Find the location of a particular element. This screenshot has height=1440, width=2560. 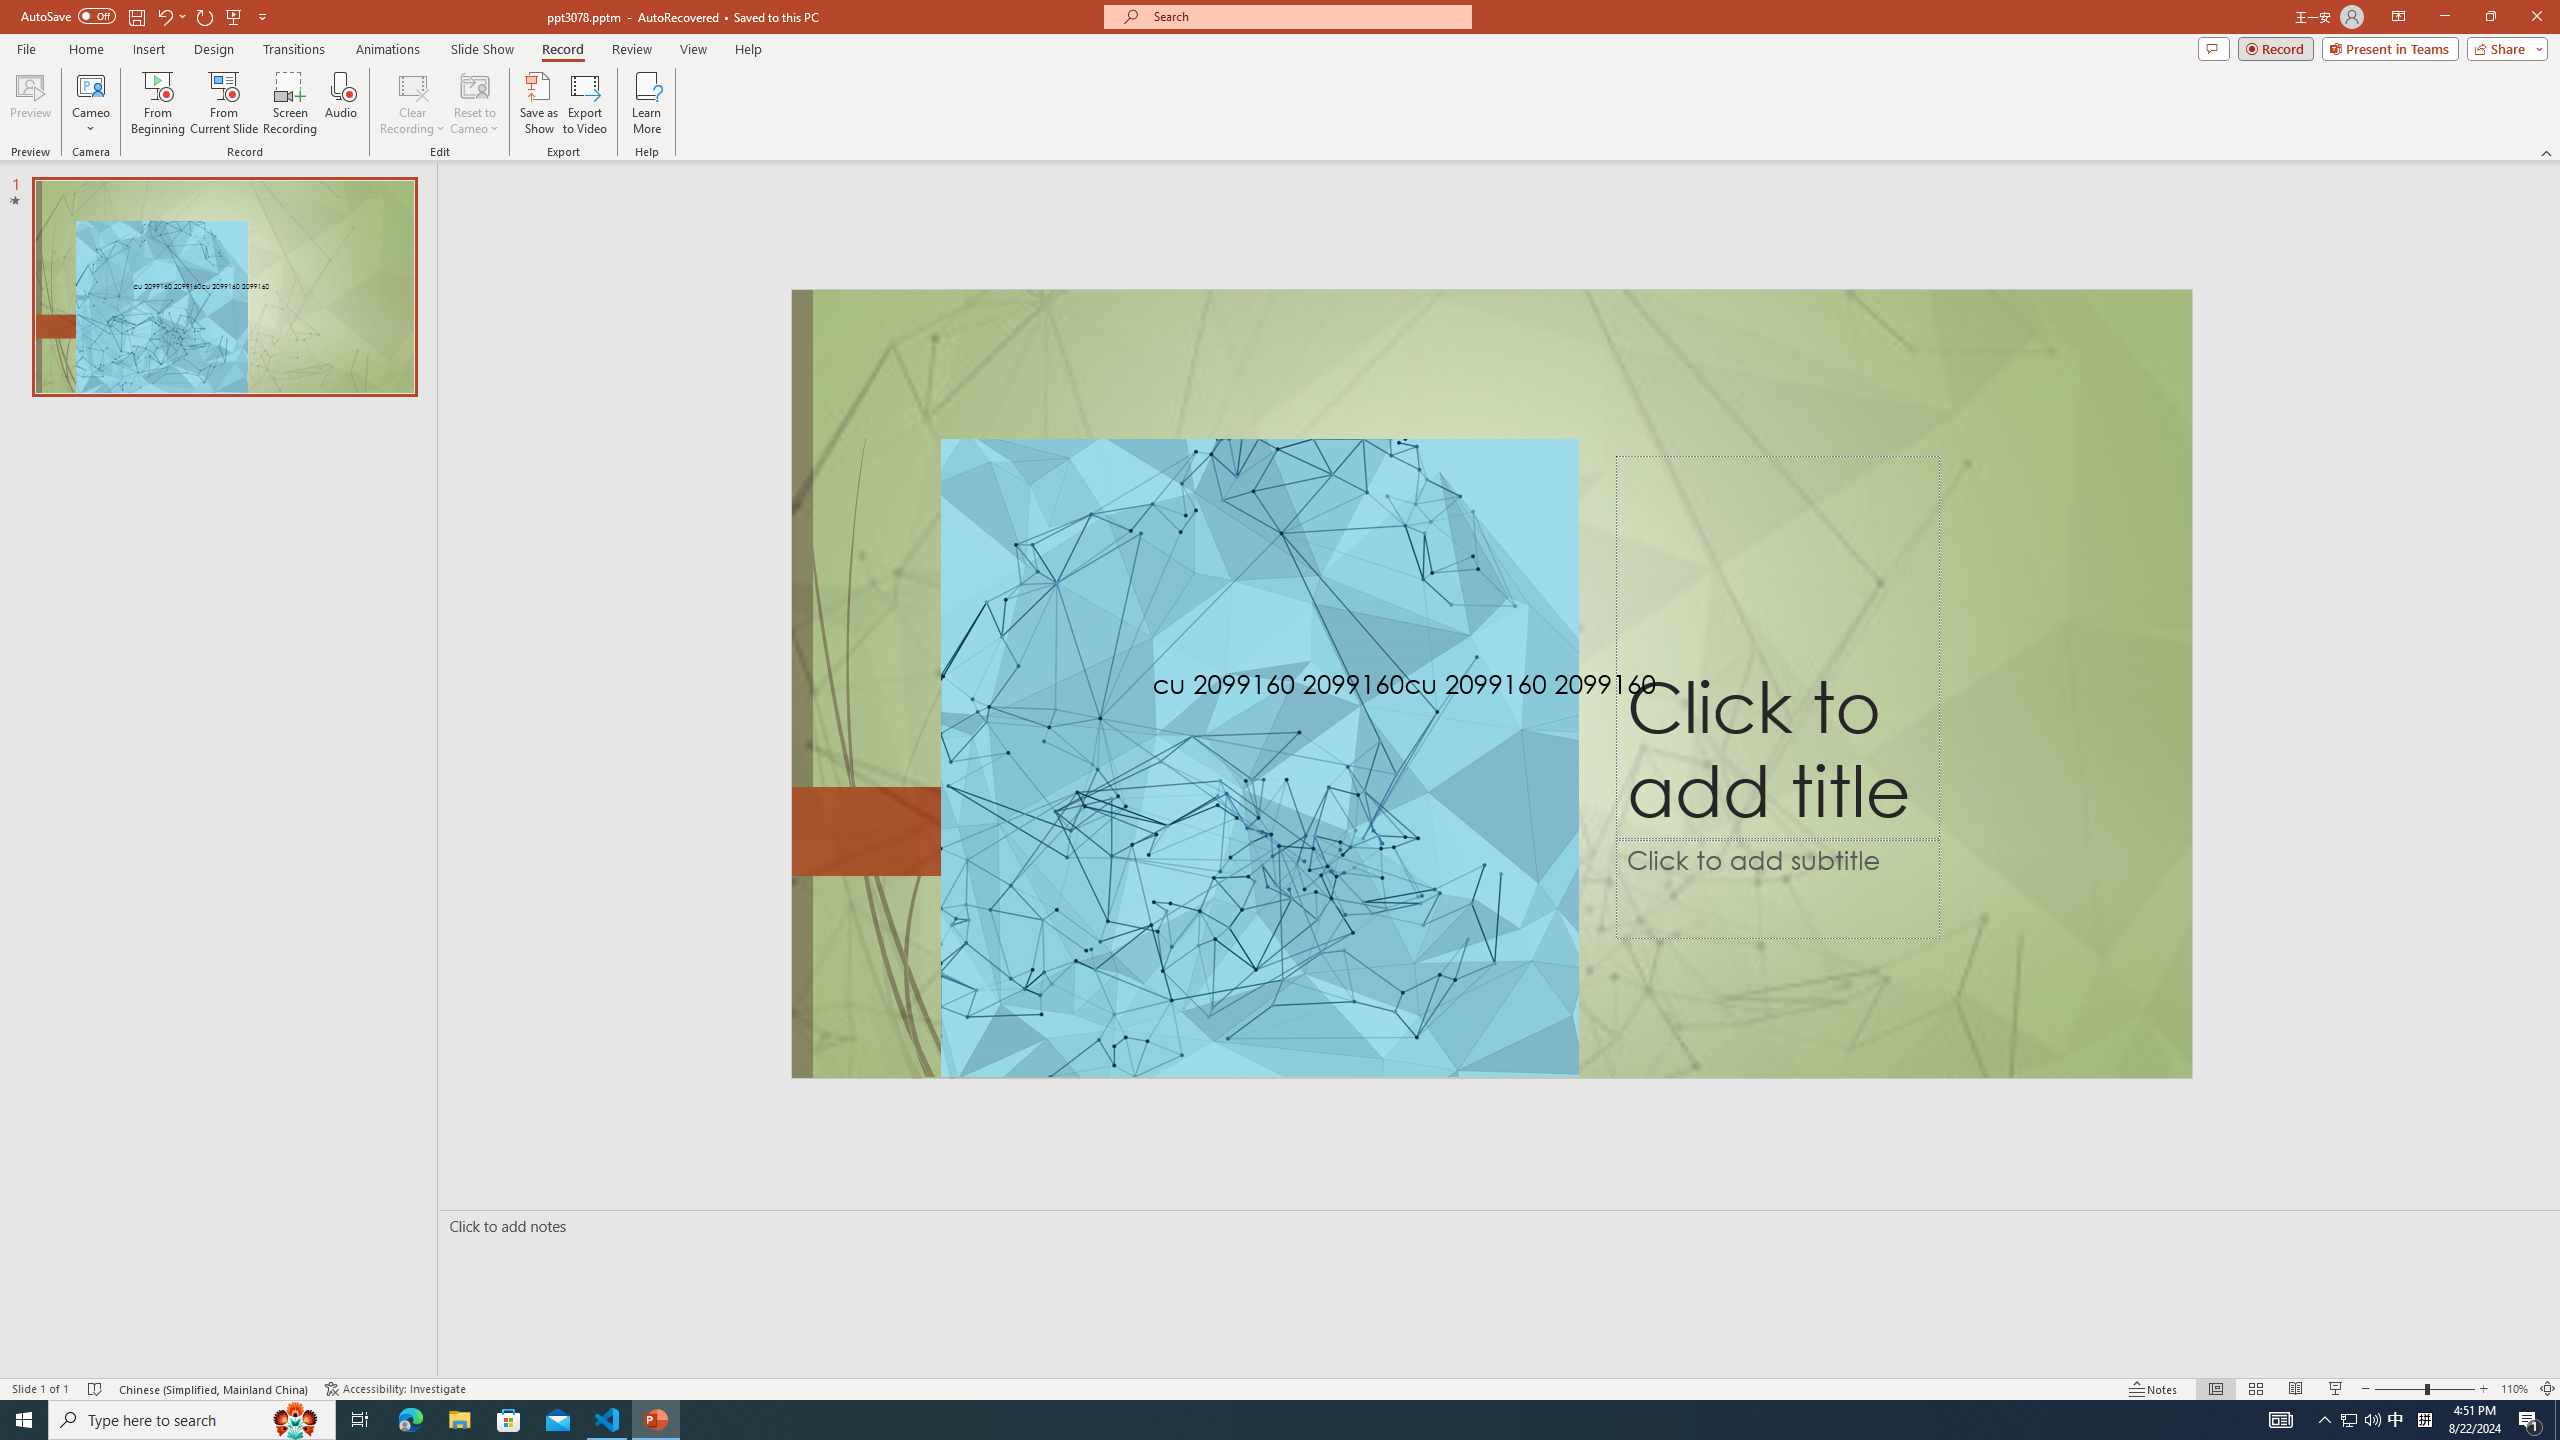

Zoom Out is located at coordinates (2400, 1389).